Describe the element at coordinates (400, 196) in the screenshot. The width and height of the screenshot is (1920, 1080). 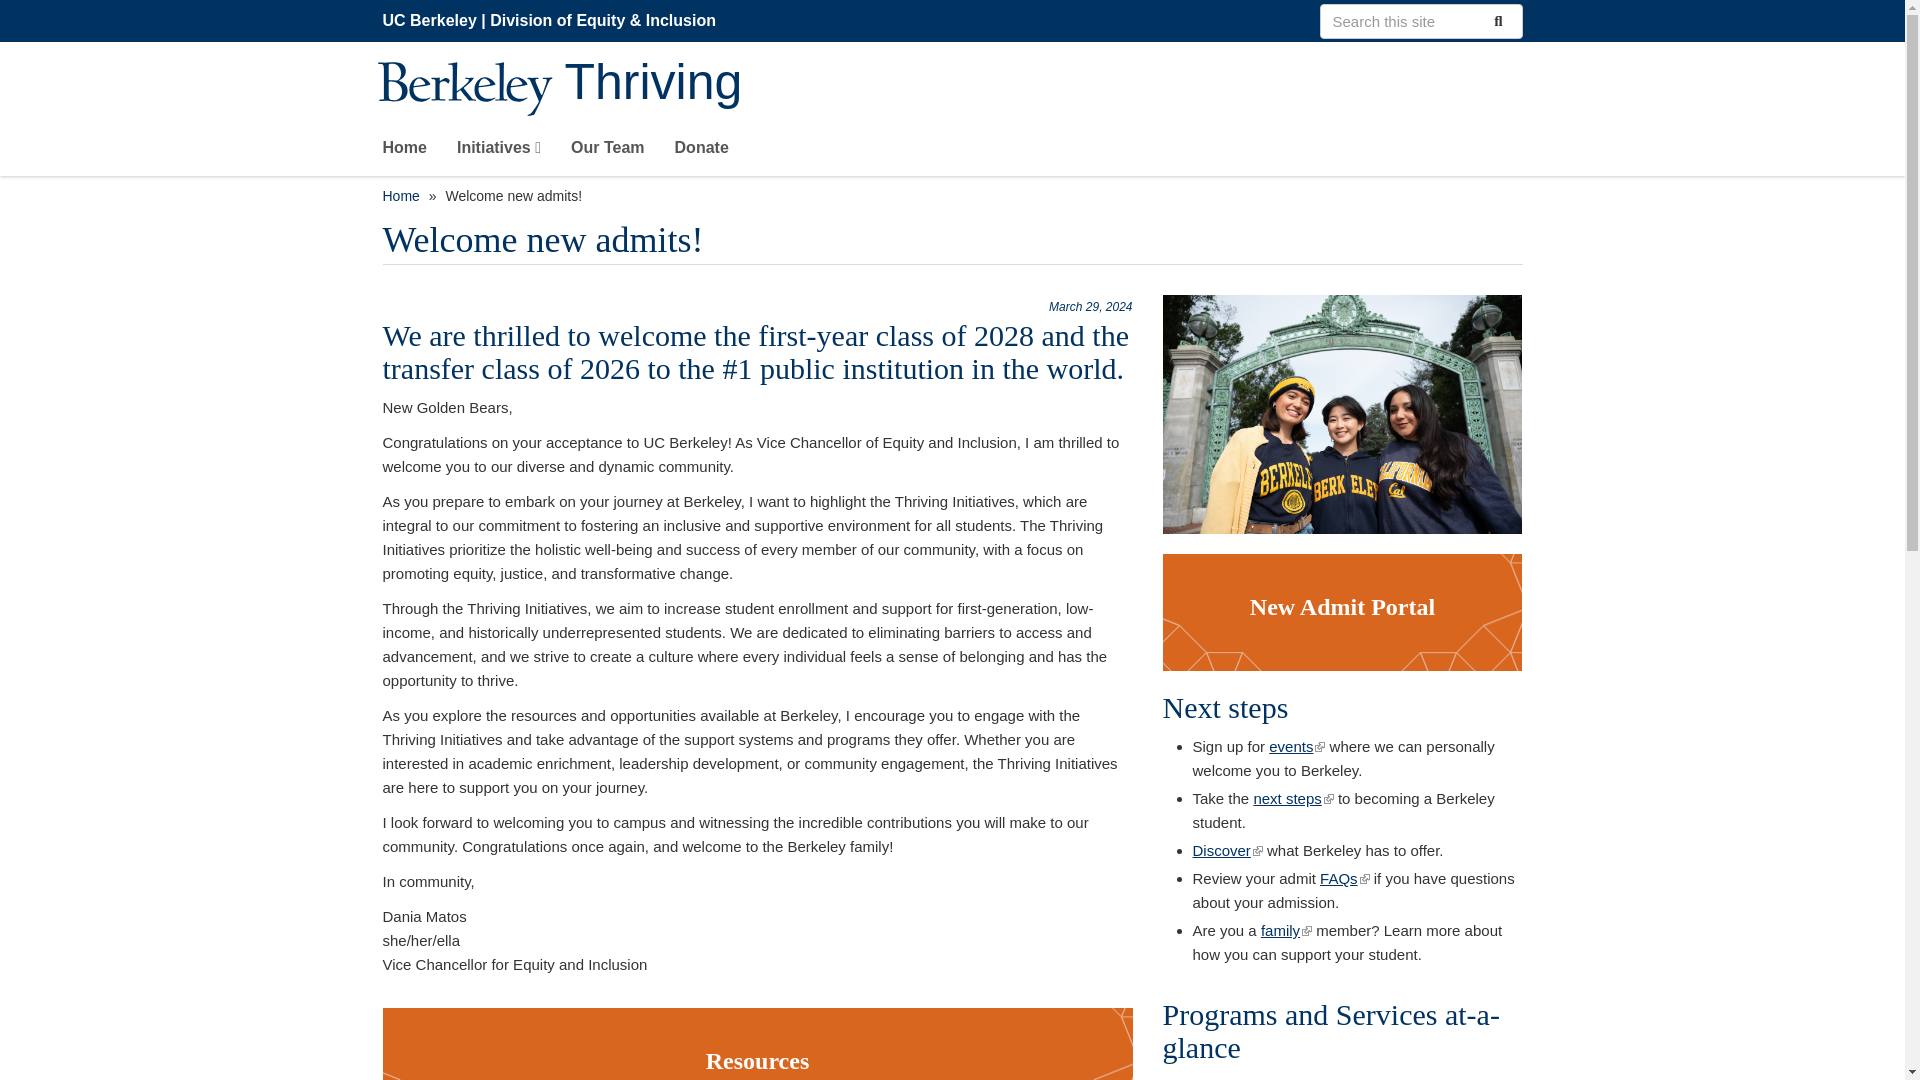
I see `Home` at that location.